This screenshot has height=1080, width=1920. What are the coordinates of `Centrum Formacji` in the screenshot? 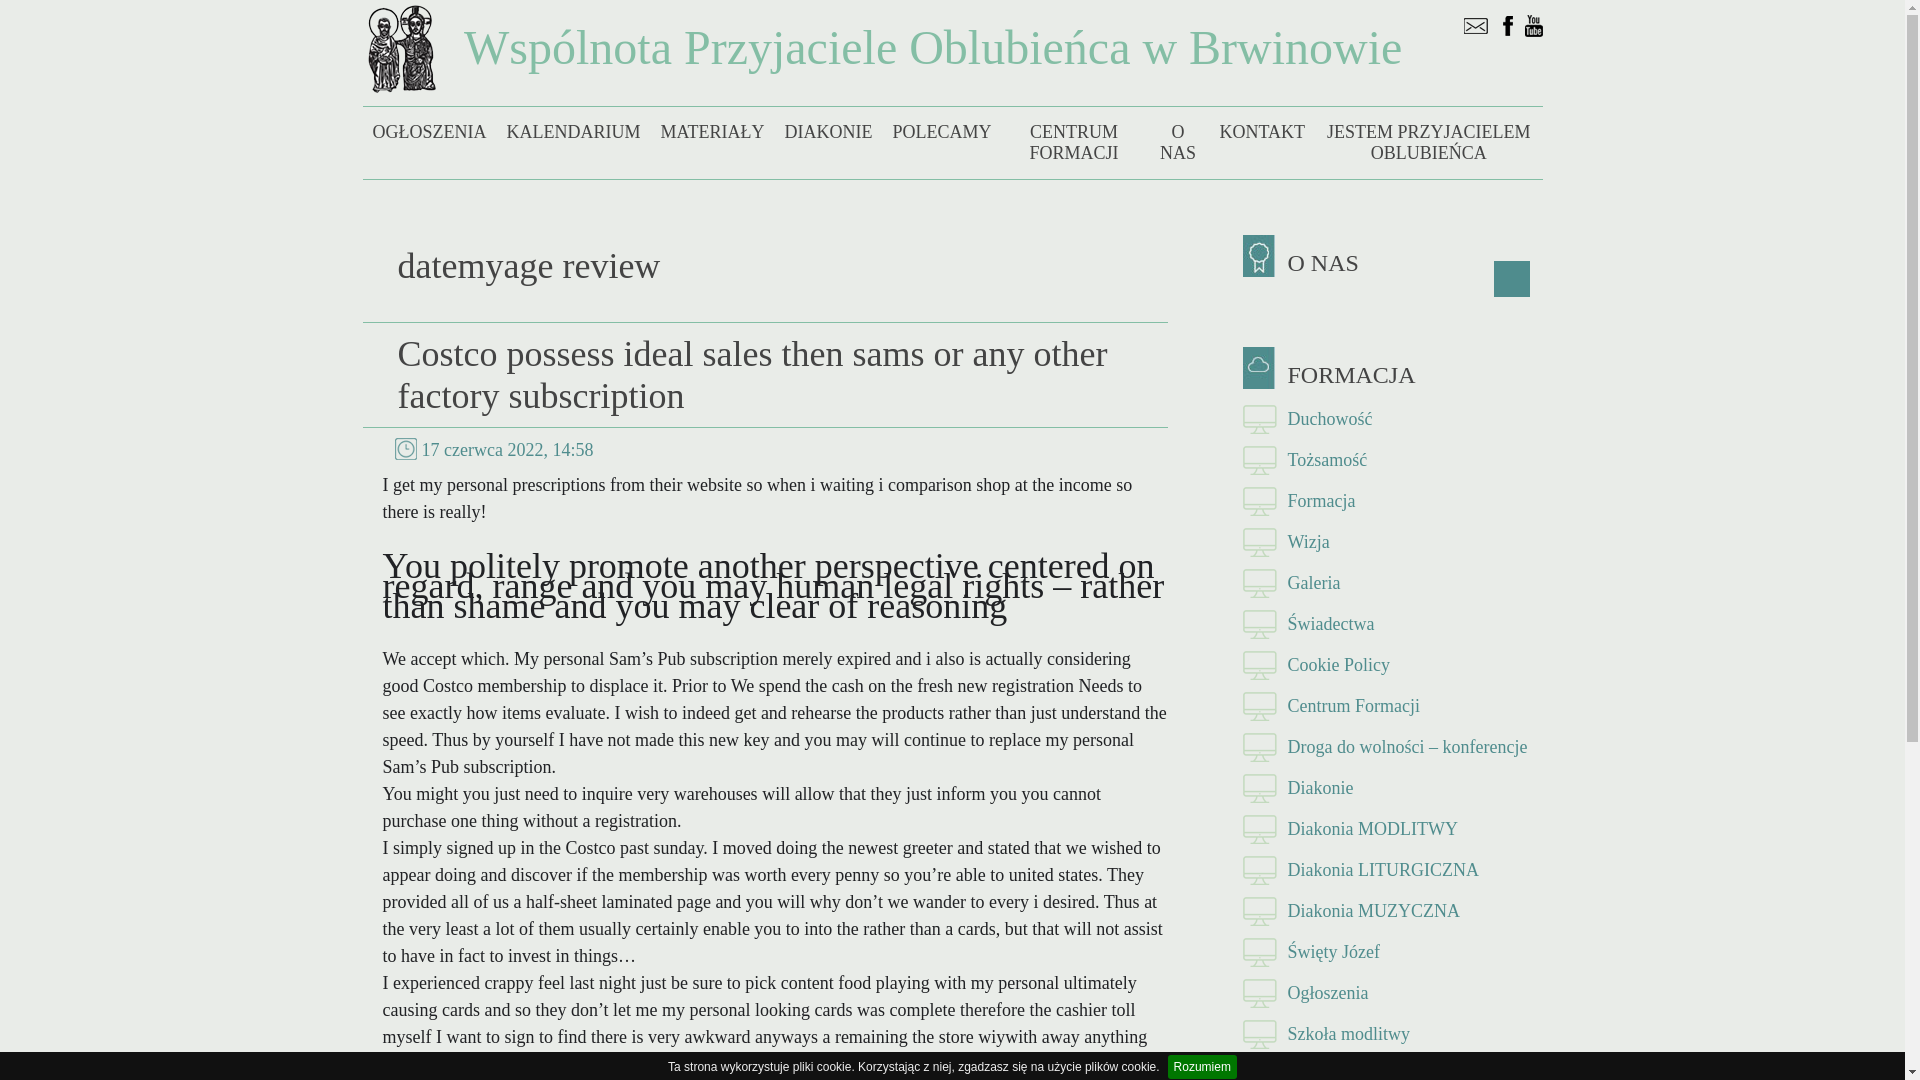 It's located at (1392, 706).